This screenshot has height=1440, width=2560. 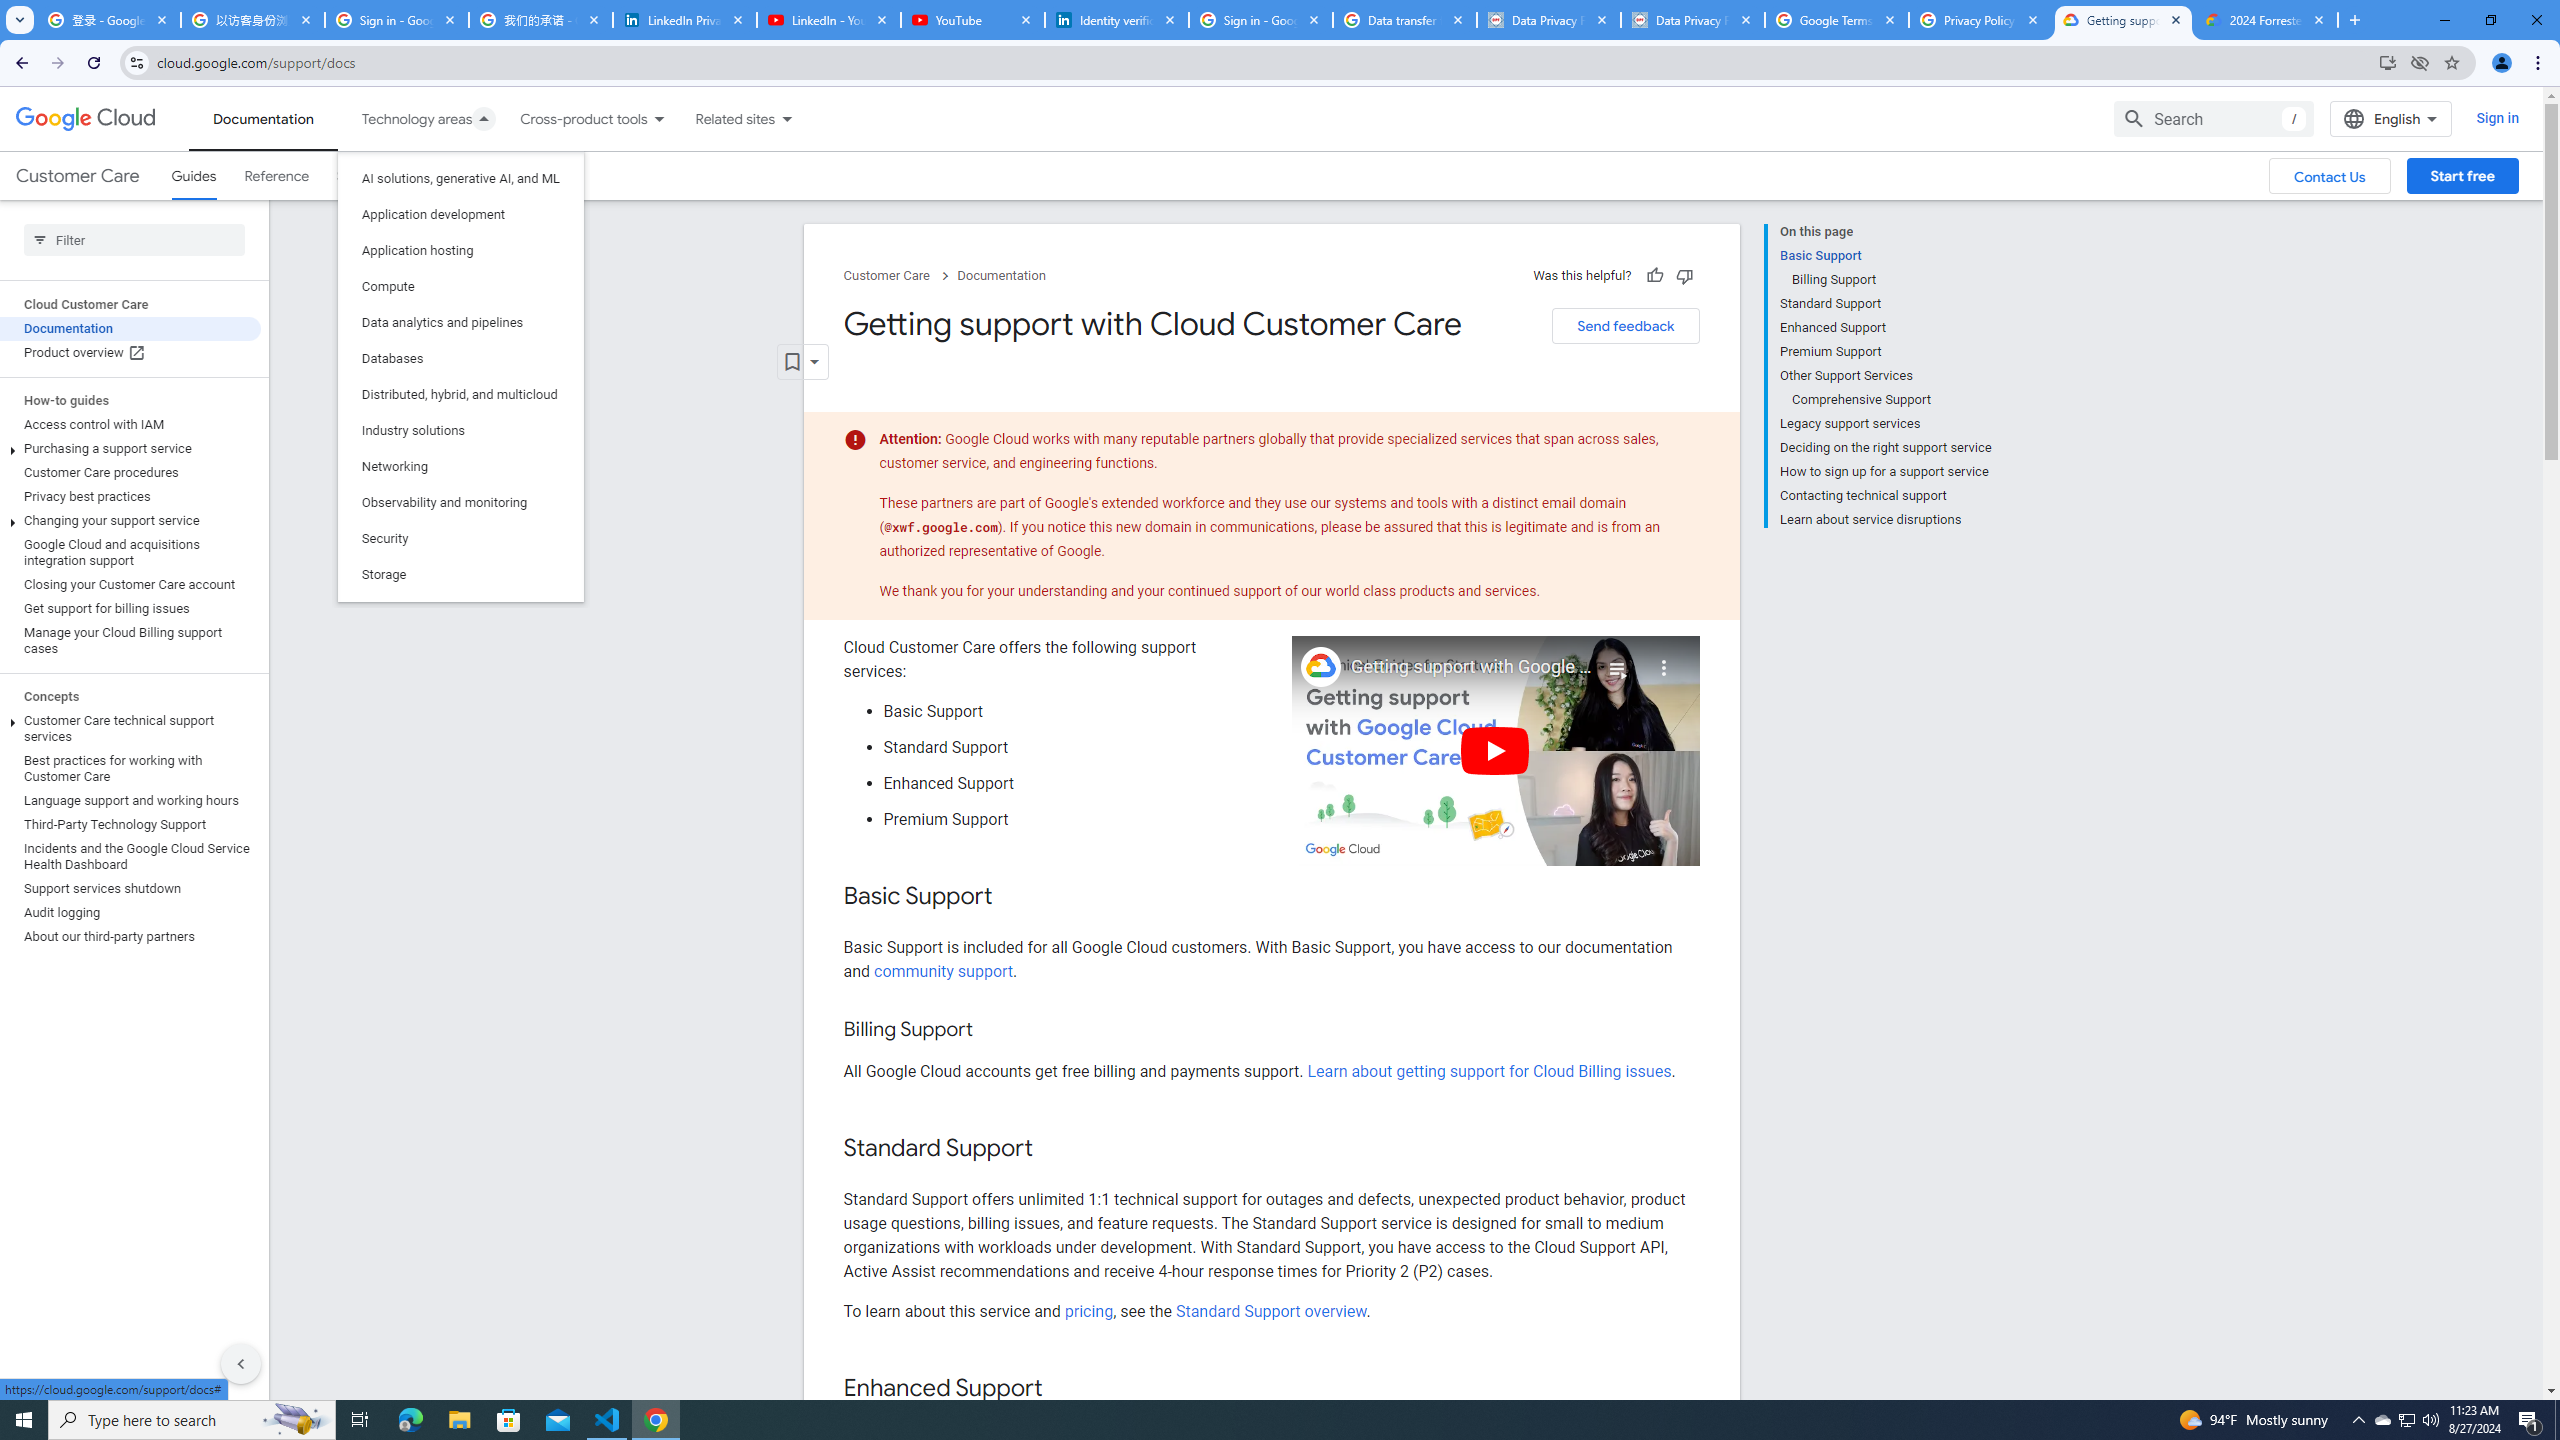 I want to click on Basic Support, so click(x=1885, y=255).